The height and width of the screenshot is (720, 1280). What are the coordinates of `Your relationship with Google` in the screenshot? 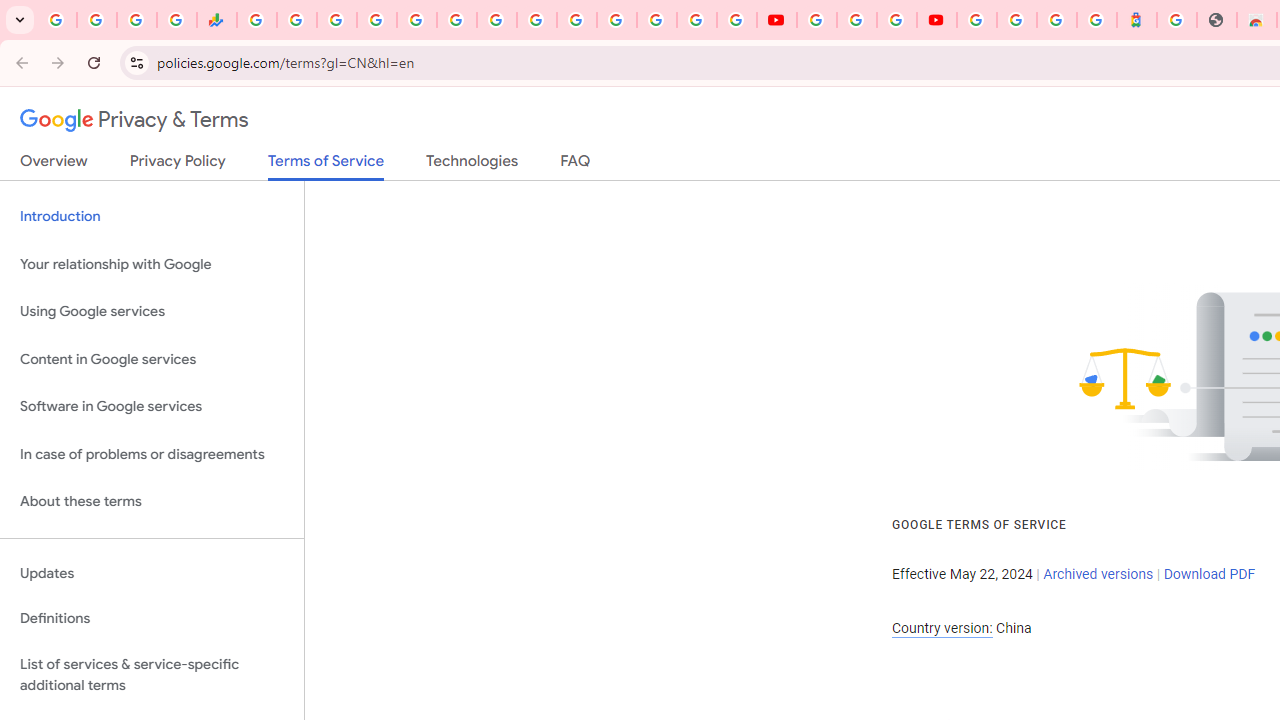 It's located at (152, 264).